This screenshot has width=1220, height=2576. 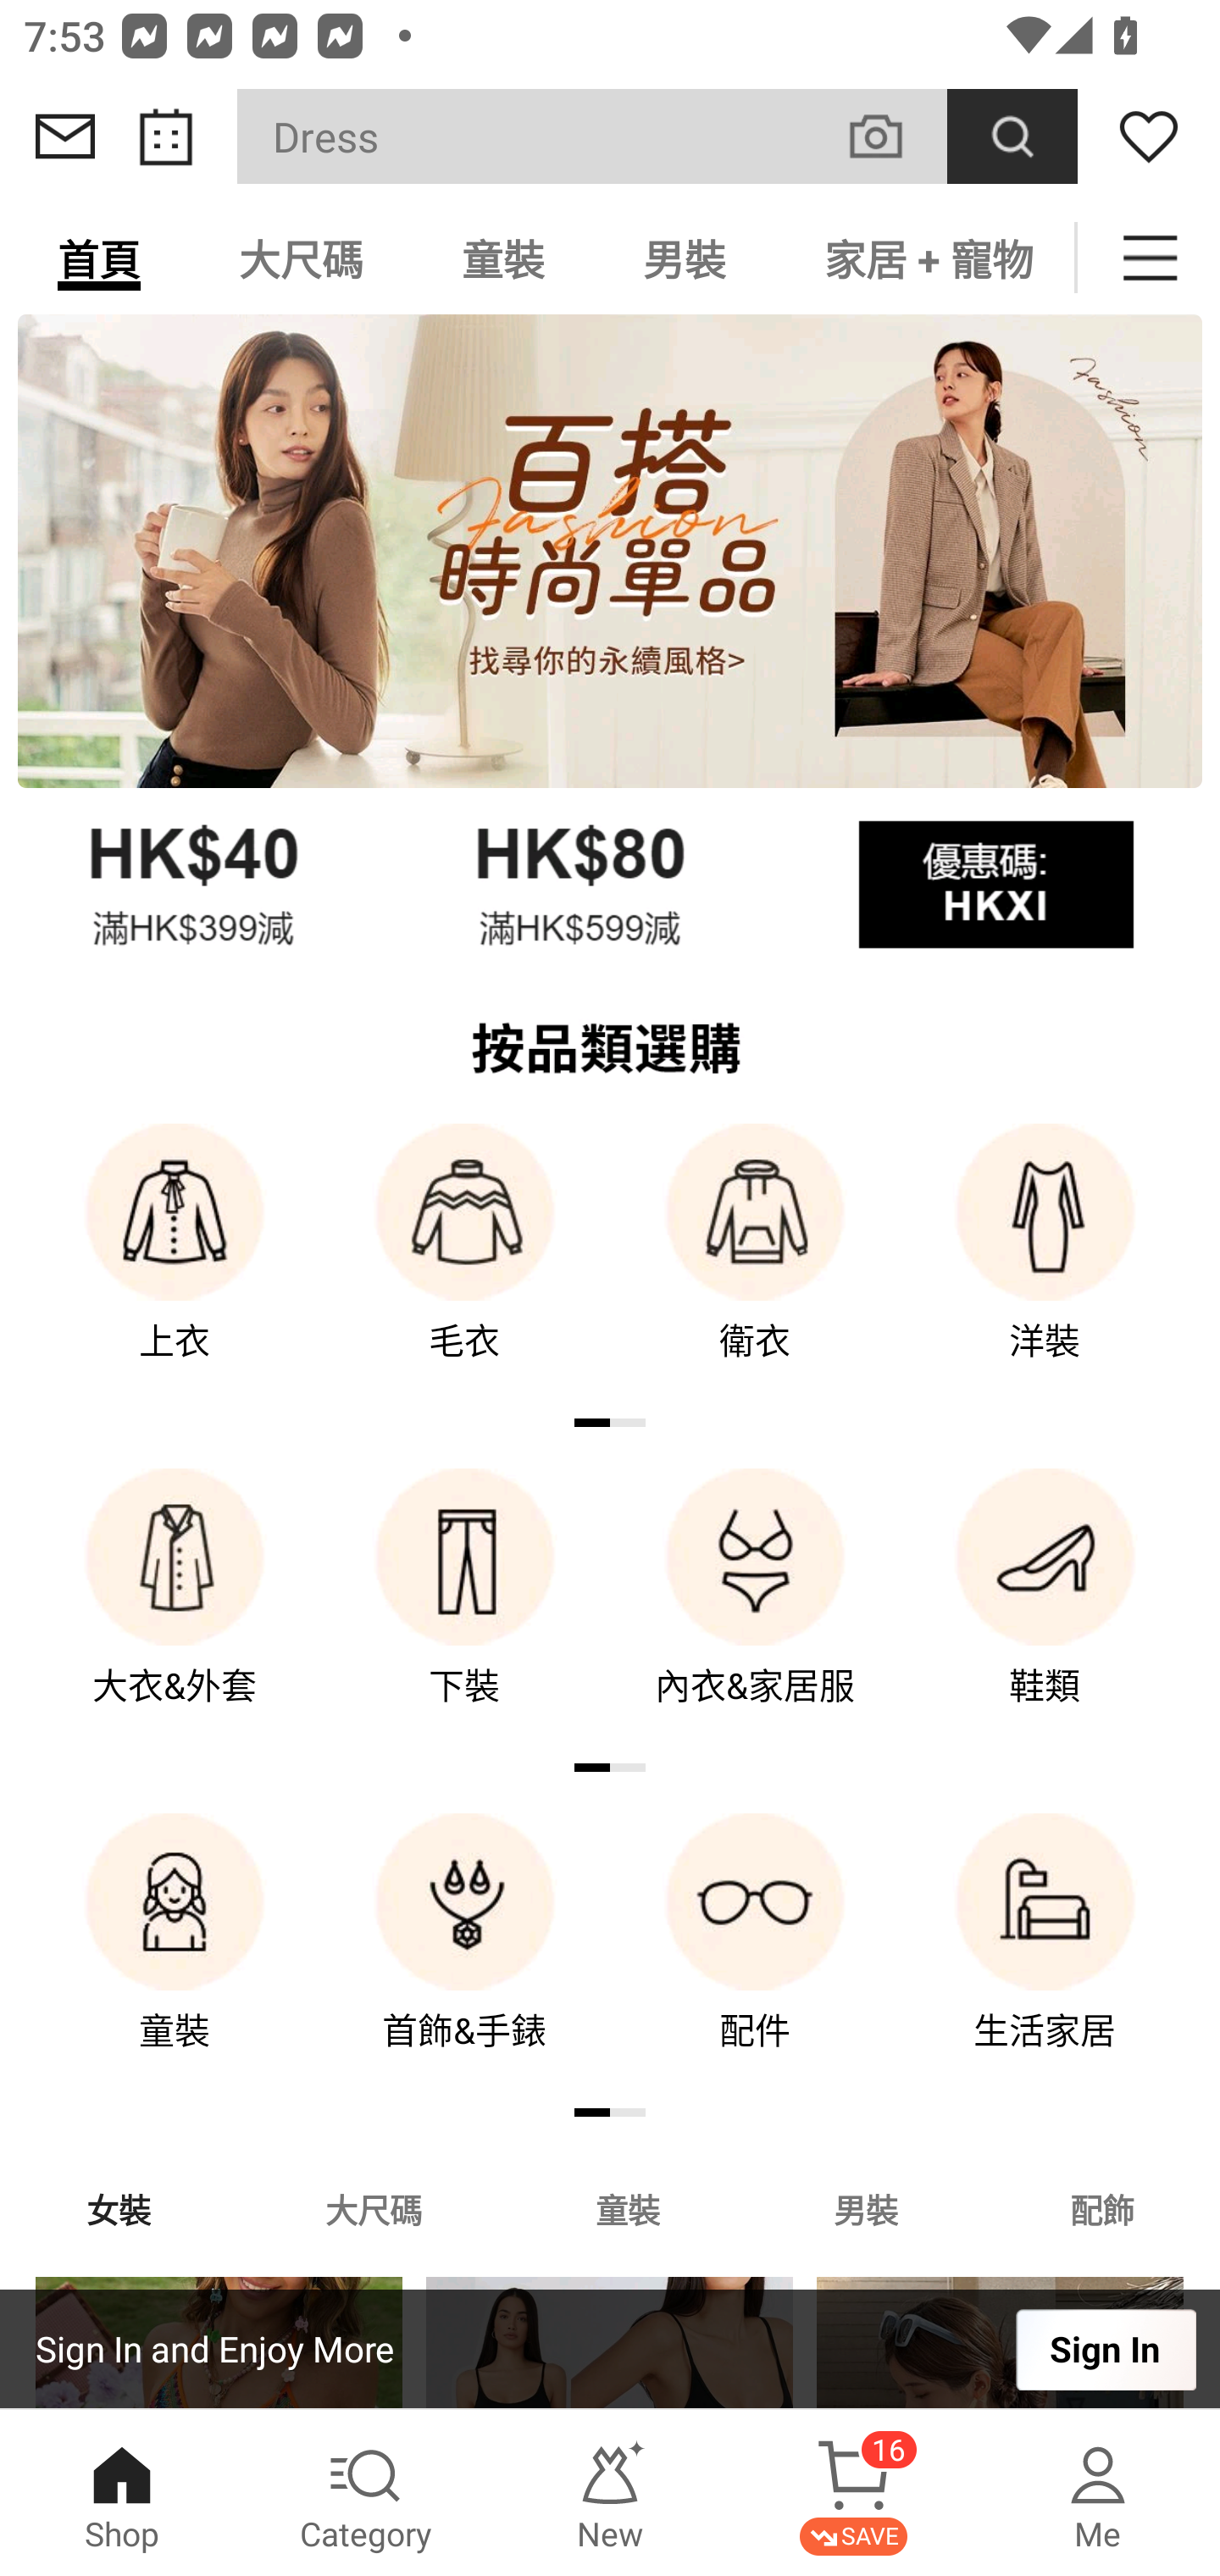 What do you see at coordinates (464, 1955) in the screenshot?
I see `首飾&手錶` at bounding box center [464, 1955].